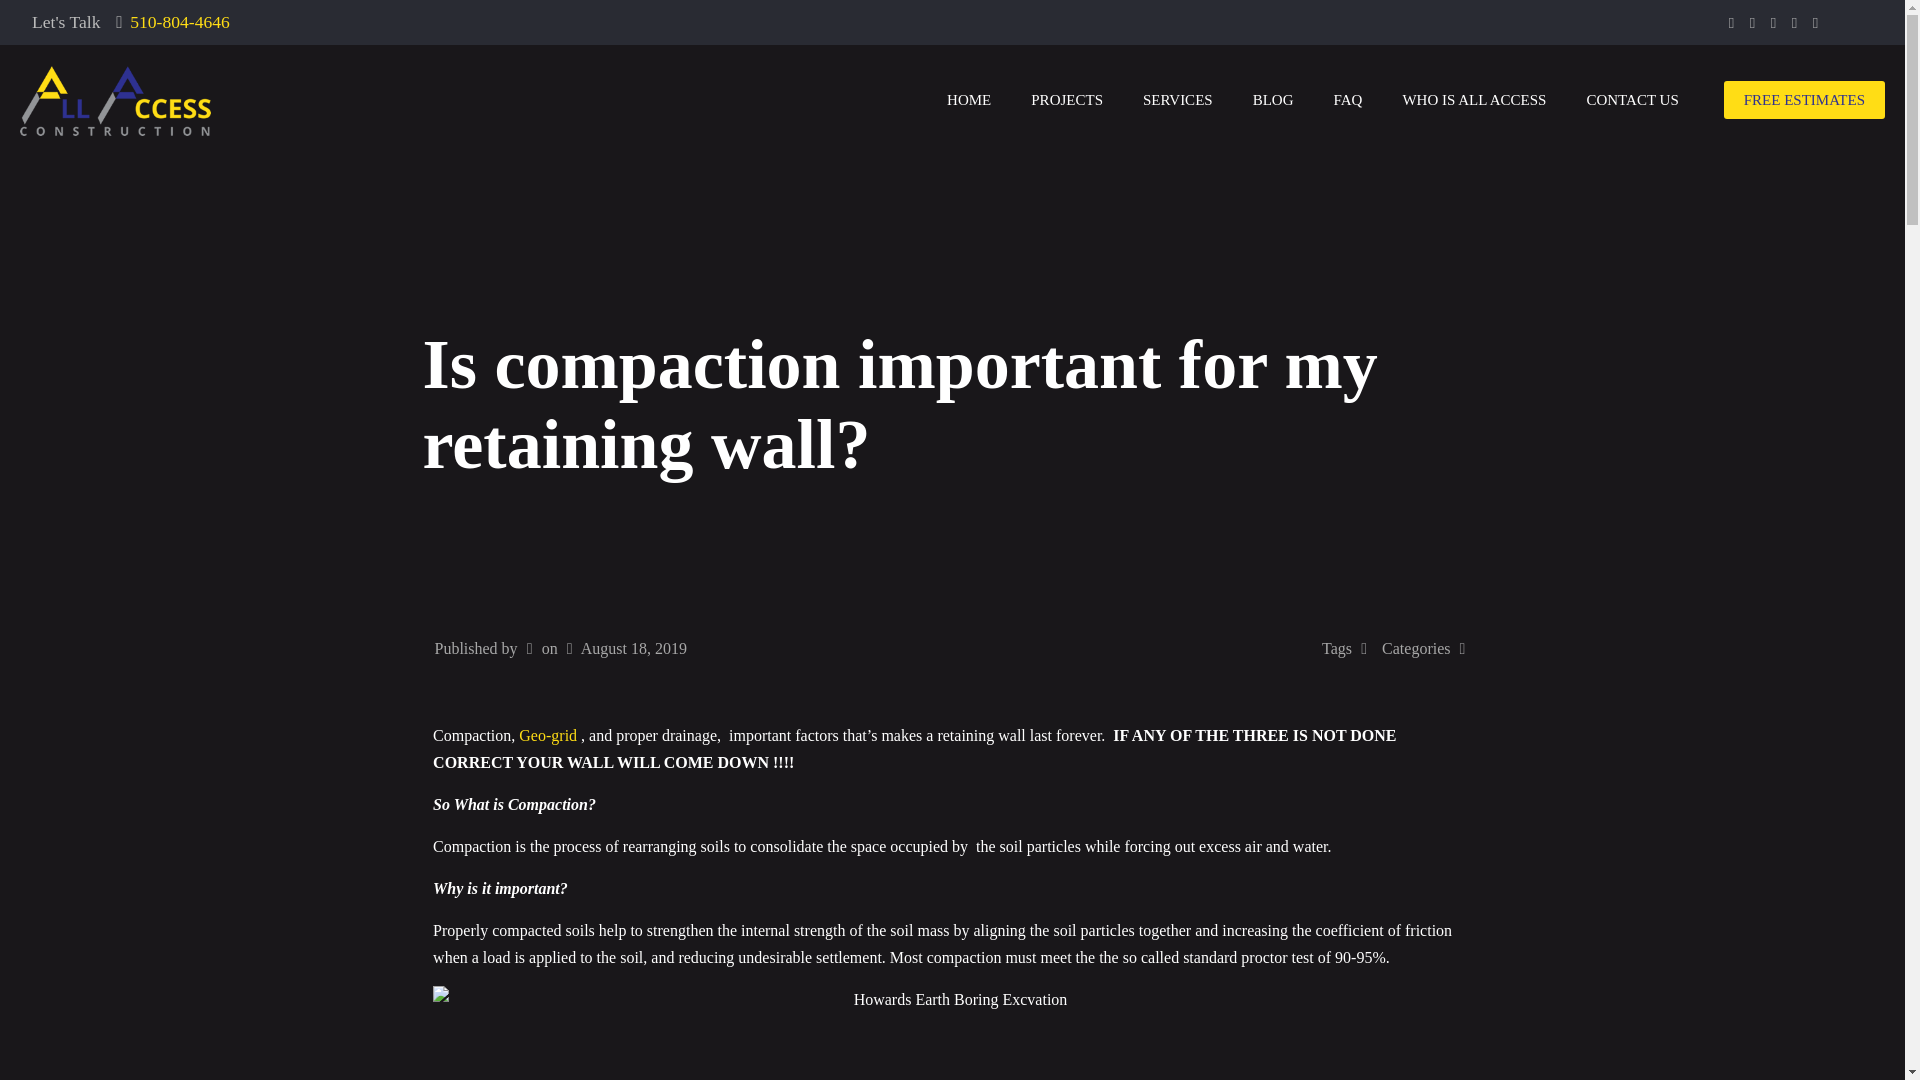 This screenshot has width=1920, height=1080. I want to click on Compaction Test Bay area , so click(952, 1033).